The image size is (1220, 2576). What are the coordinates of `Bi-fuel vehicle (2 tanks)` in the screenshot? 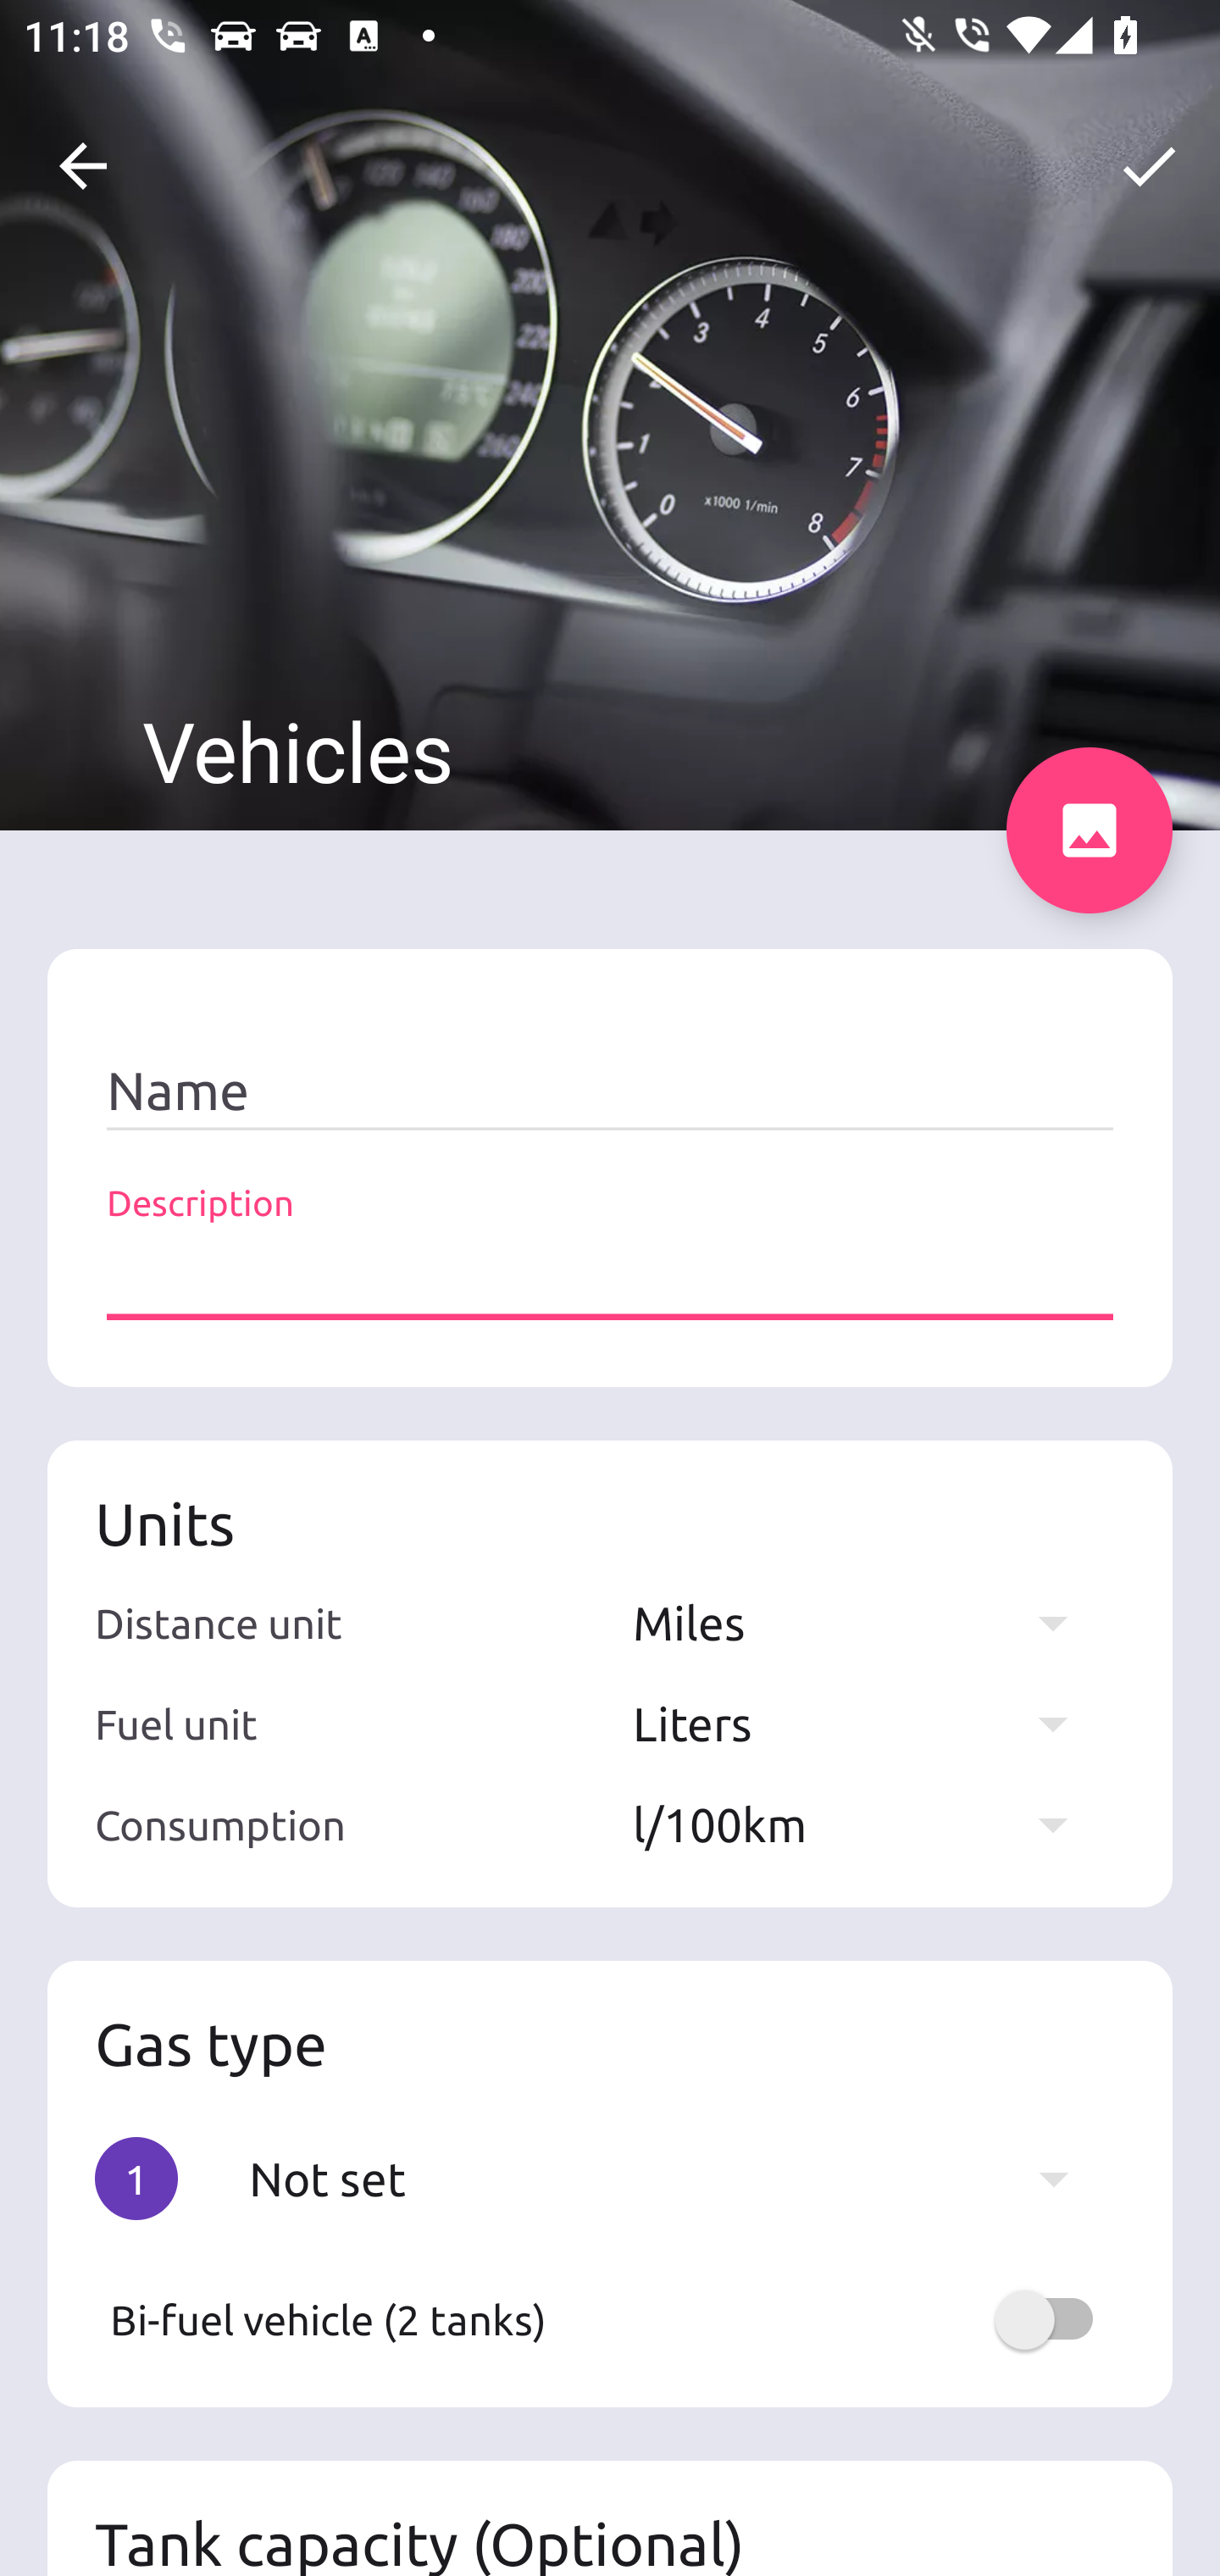 It's located at (610, 2319).